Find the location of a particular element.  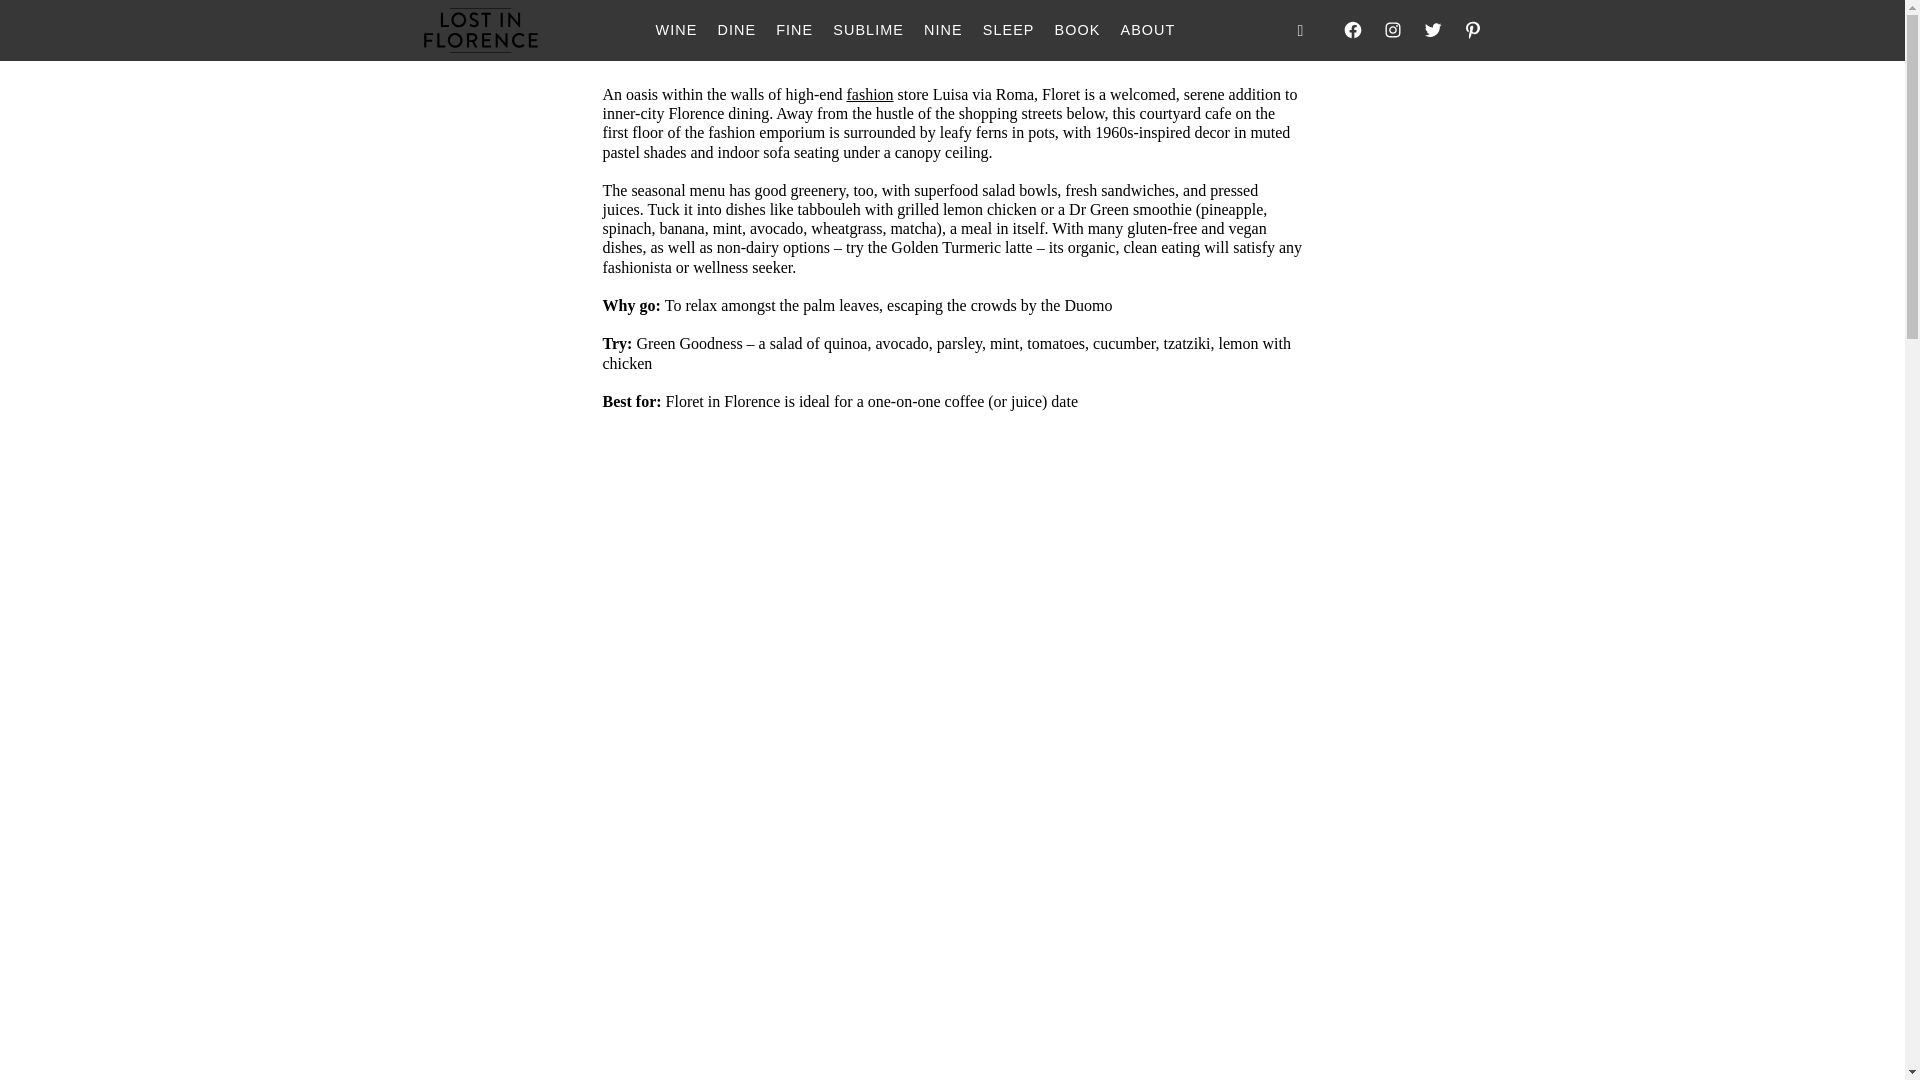

WINE is located at coordinates (677, 30).